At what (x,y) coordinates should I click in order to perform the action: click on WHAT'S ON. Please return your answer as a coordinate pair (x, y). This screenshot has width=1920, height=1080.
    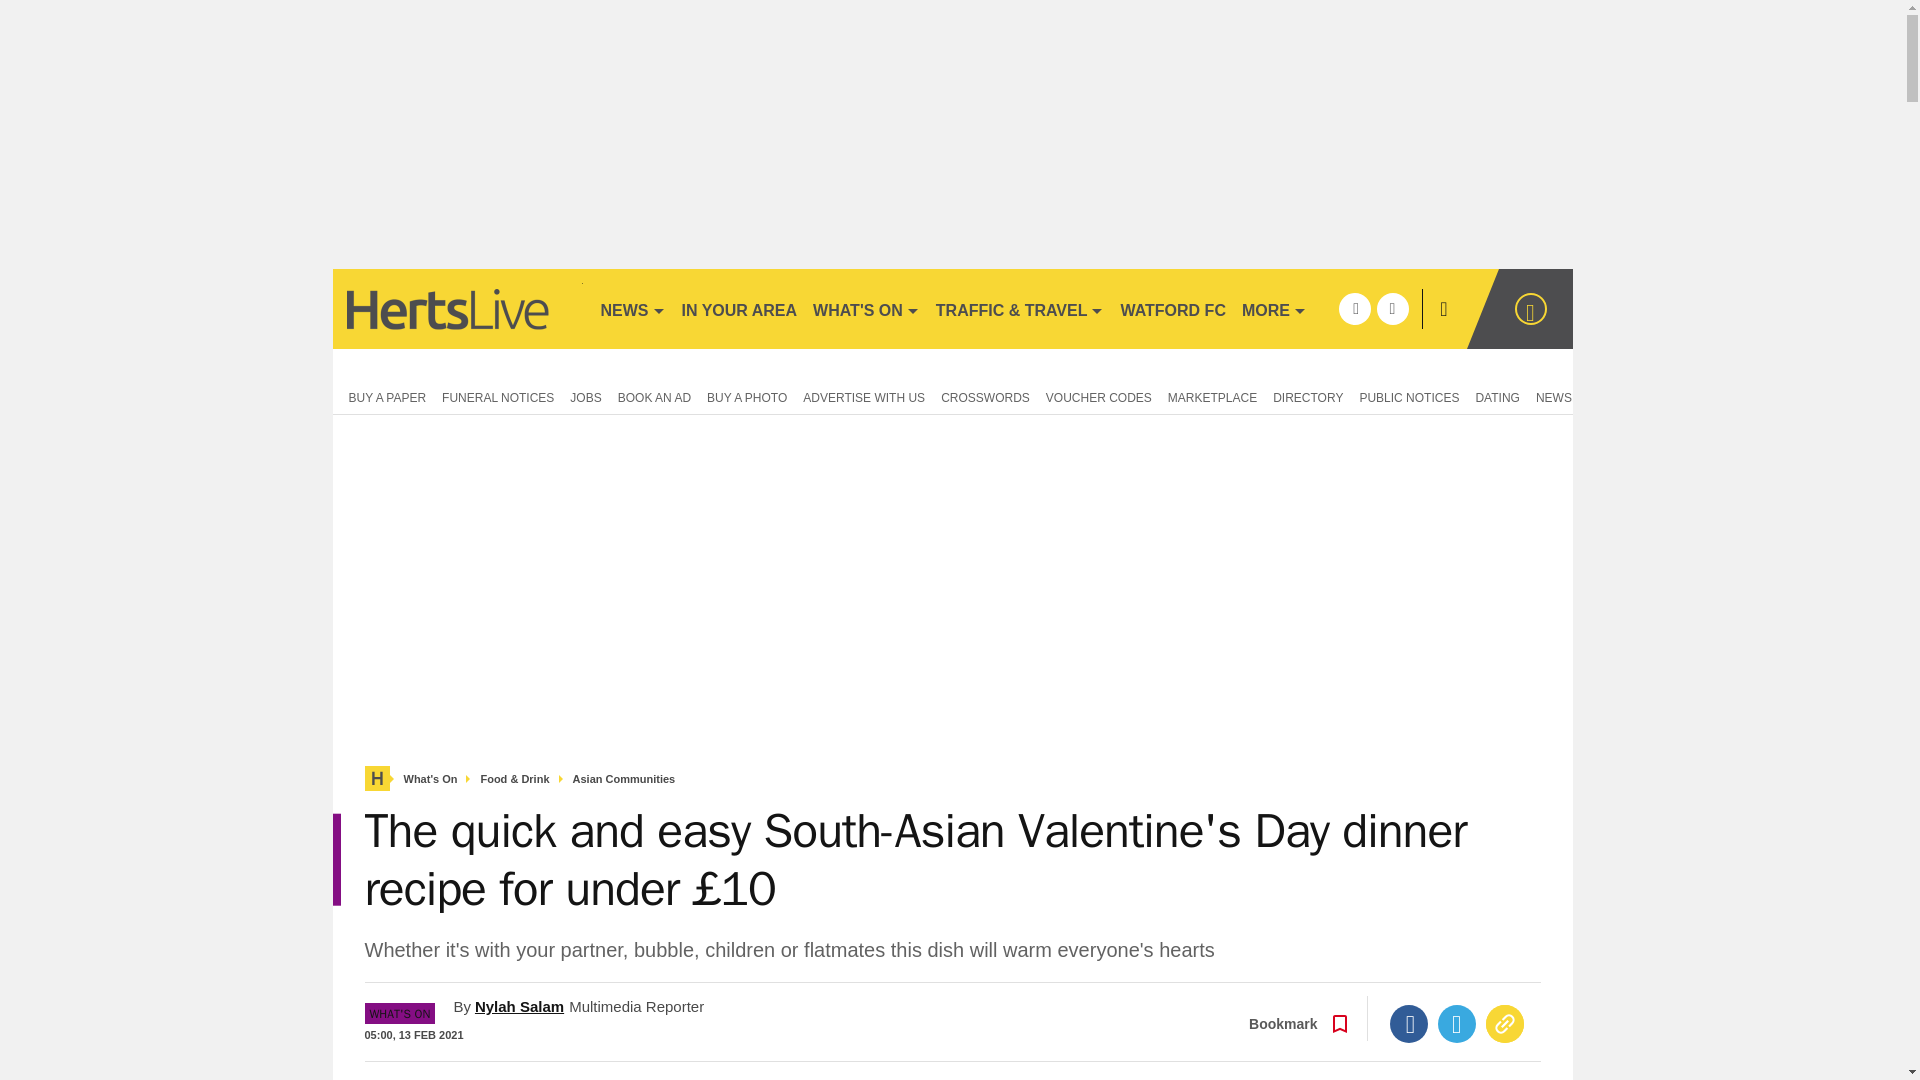
    Looking at the image, I should click on (866, 308).